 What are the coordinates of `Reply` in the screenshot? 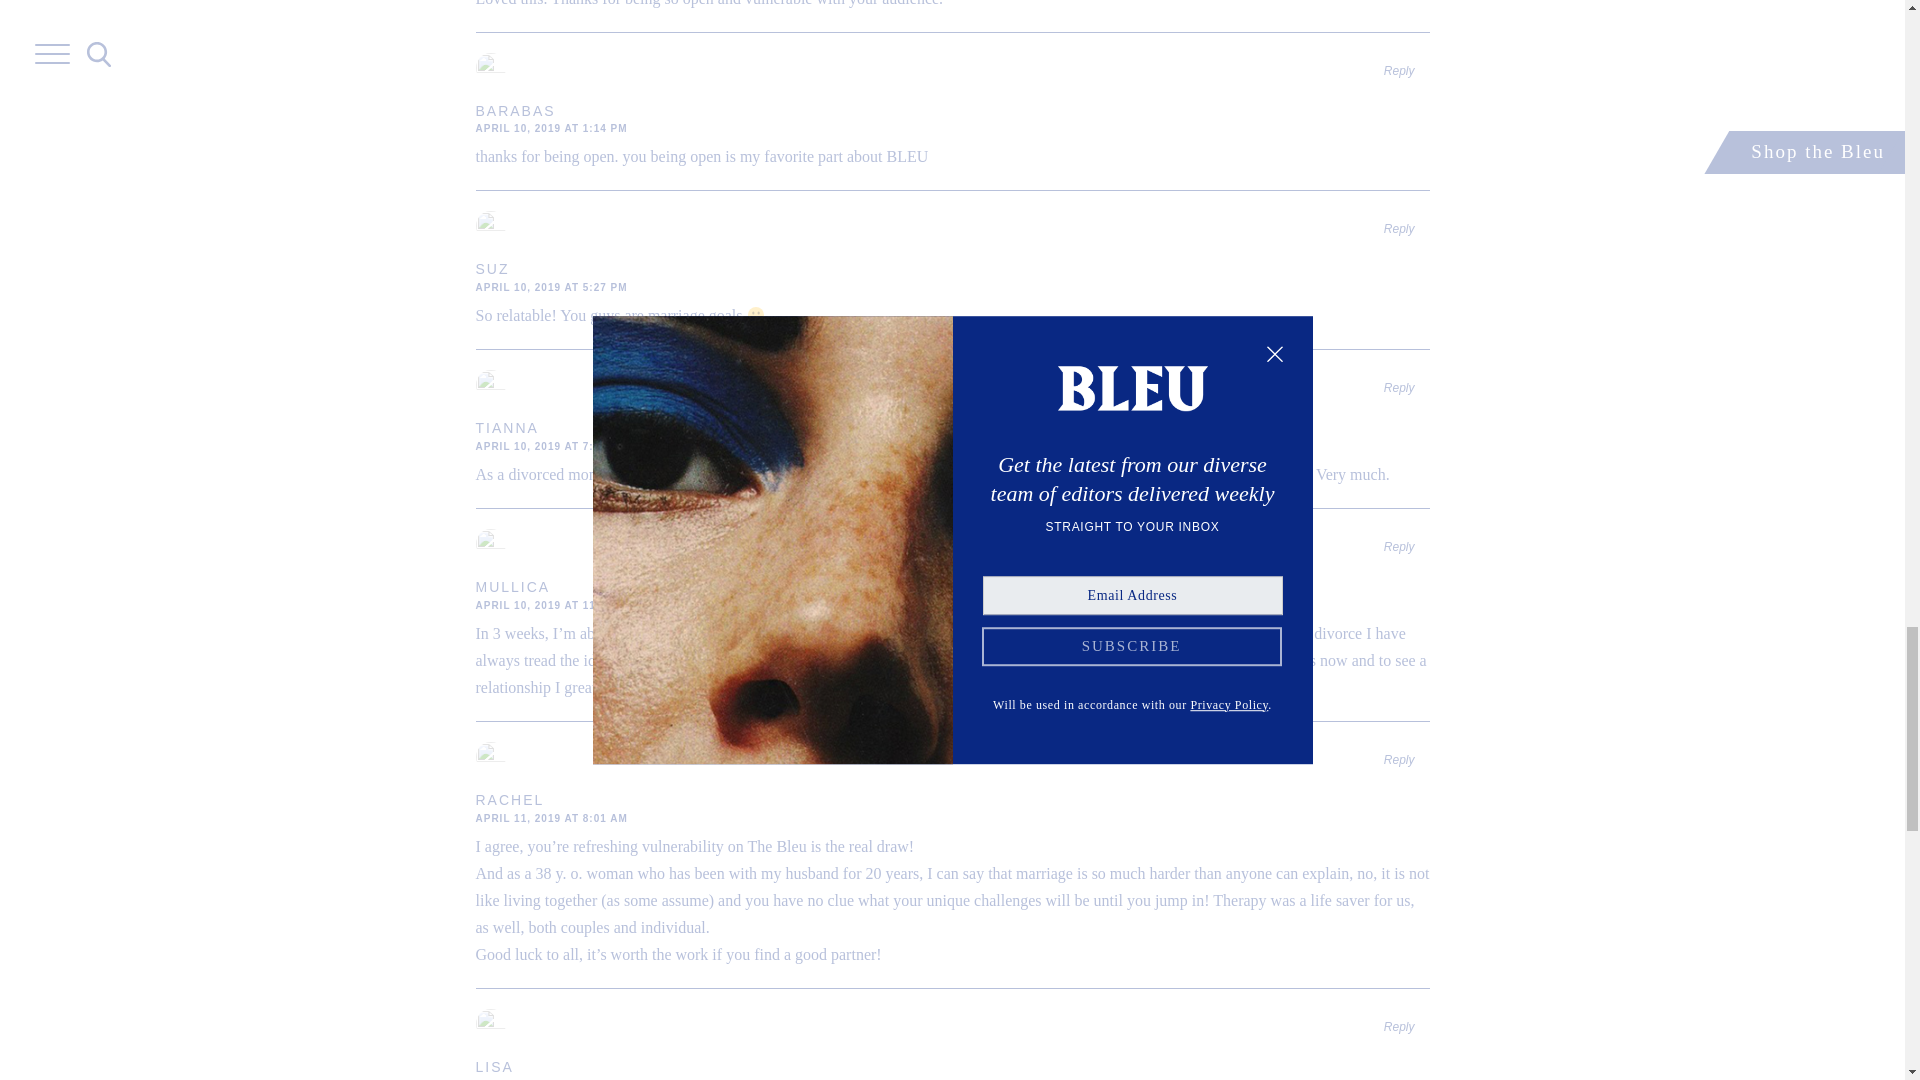 It's located at (1400, 1026).